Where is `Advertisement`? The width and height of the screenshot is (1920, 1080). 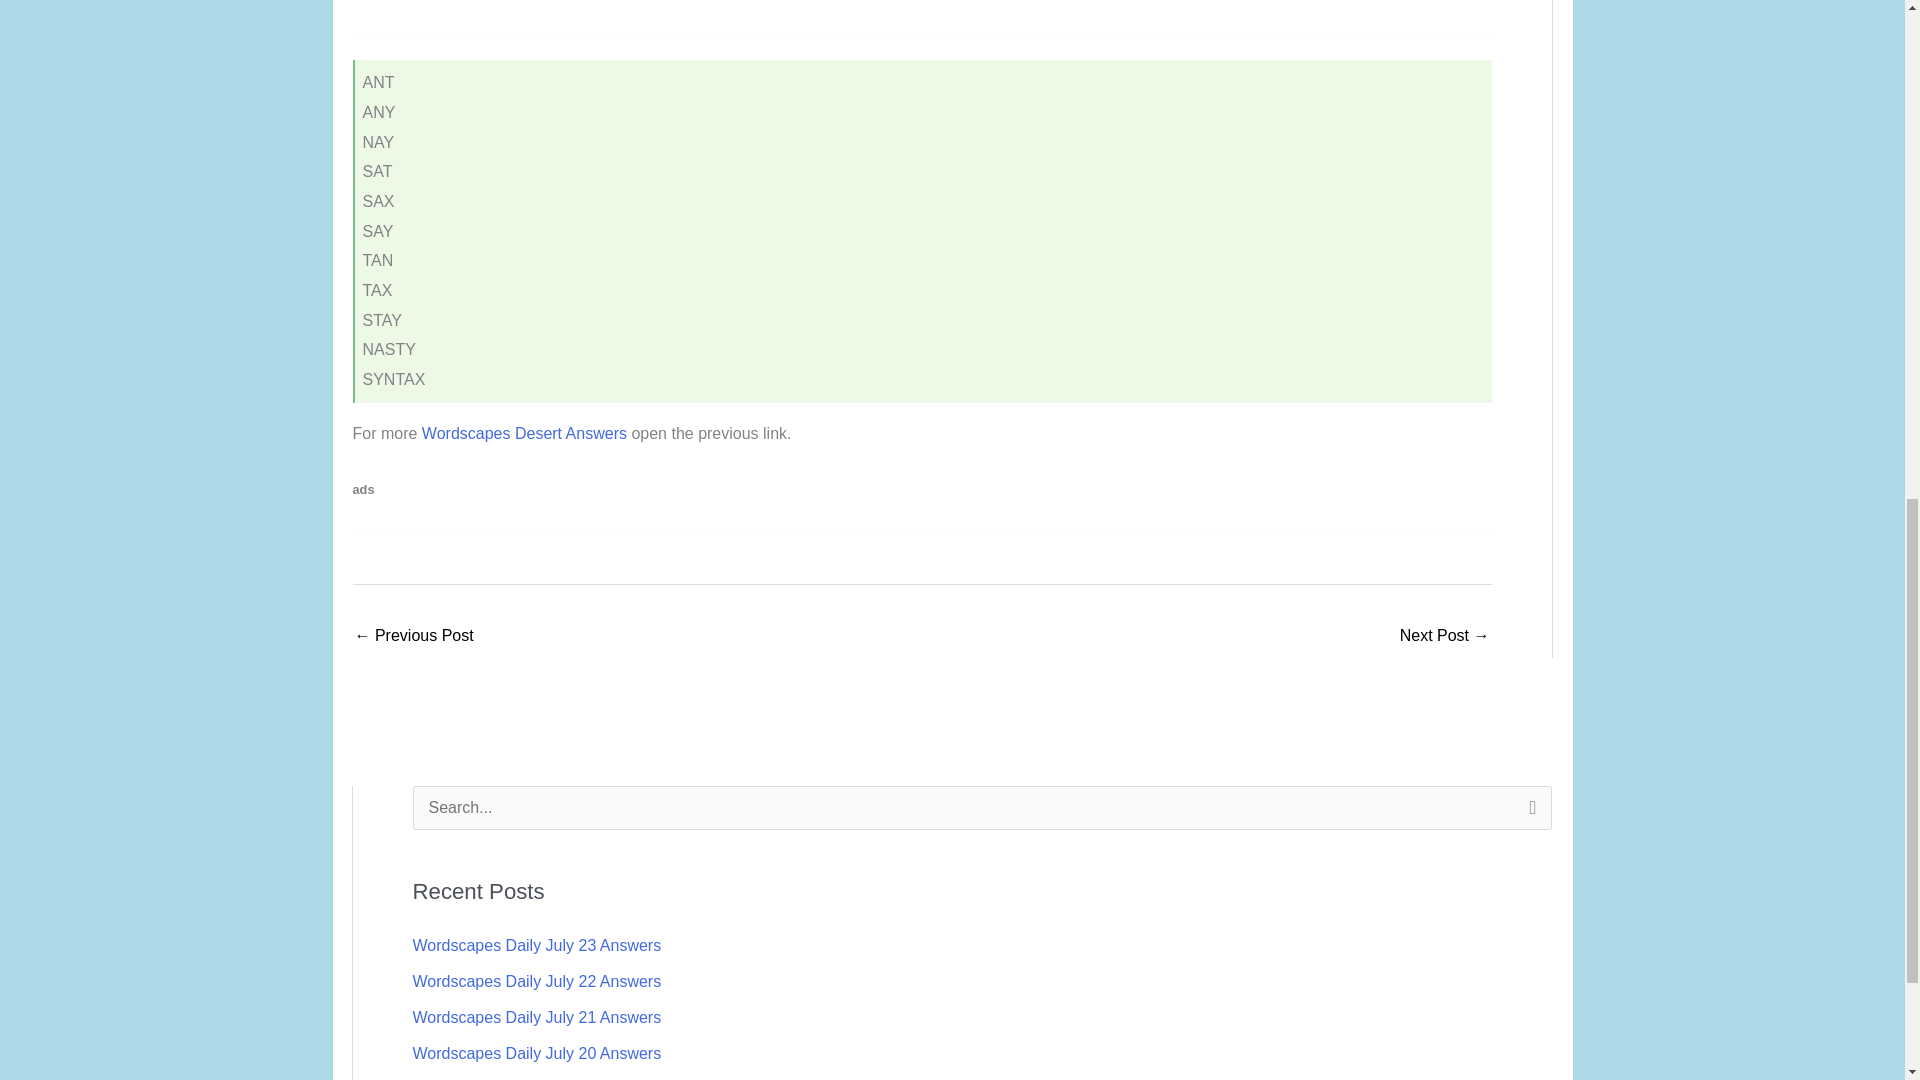 Advertisement is located at coordinates (519, 12).